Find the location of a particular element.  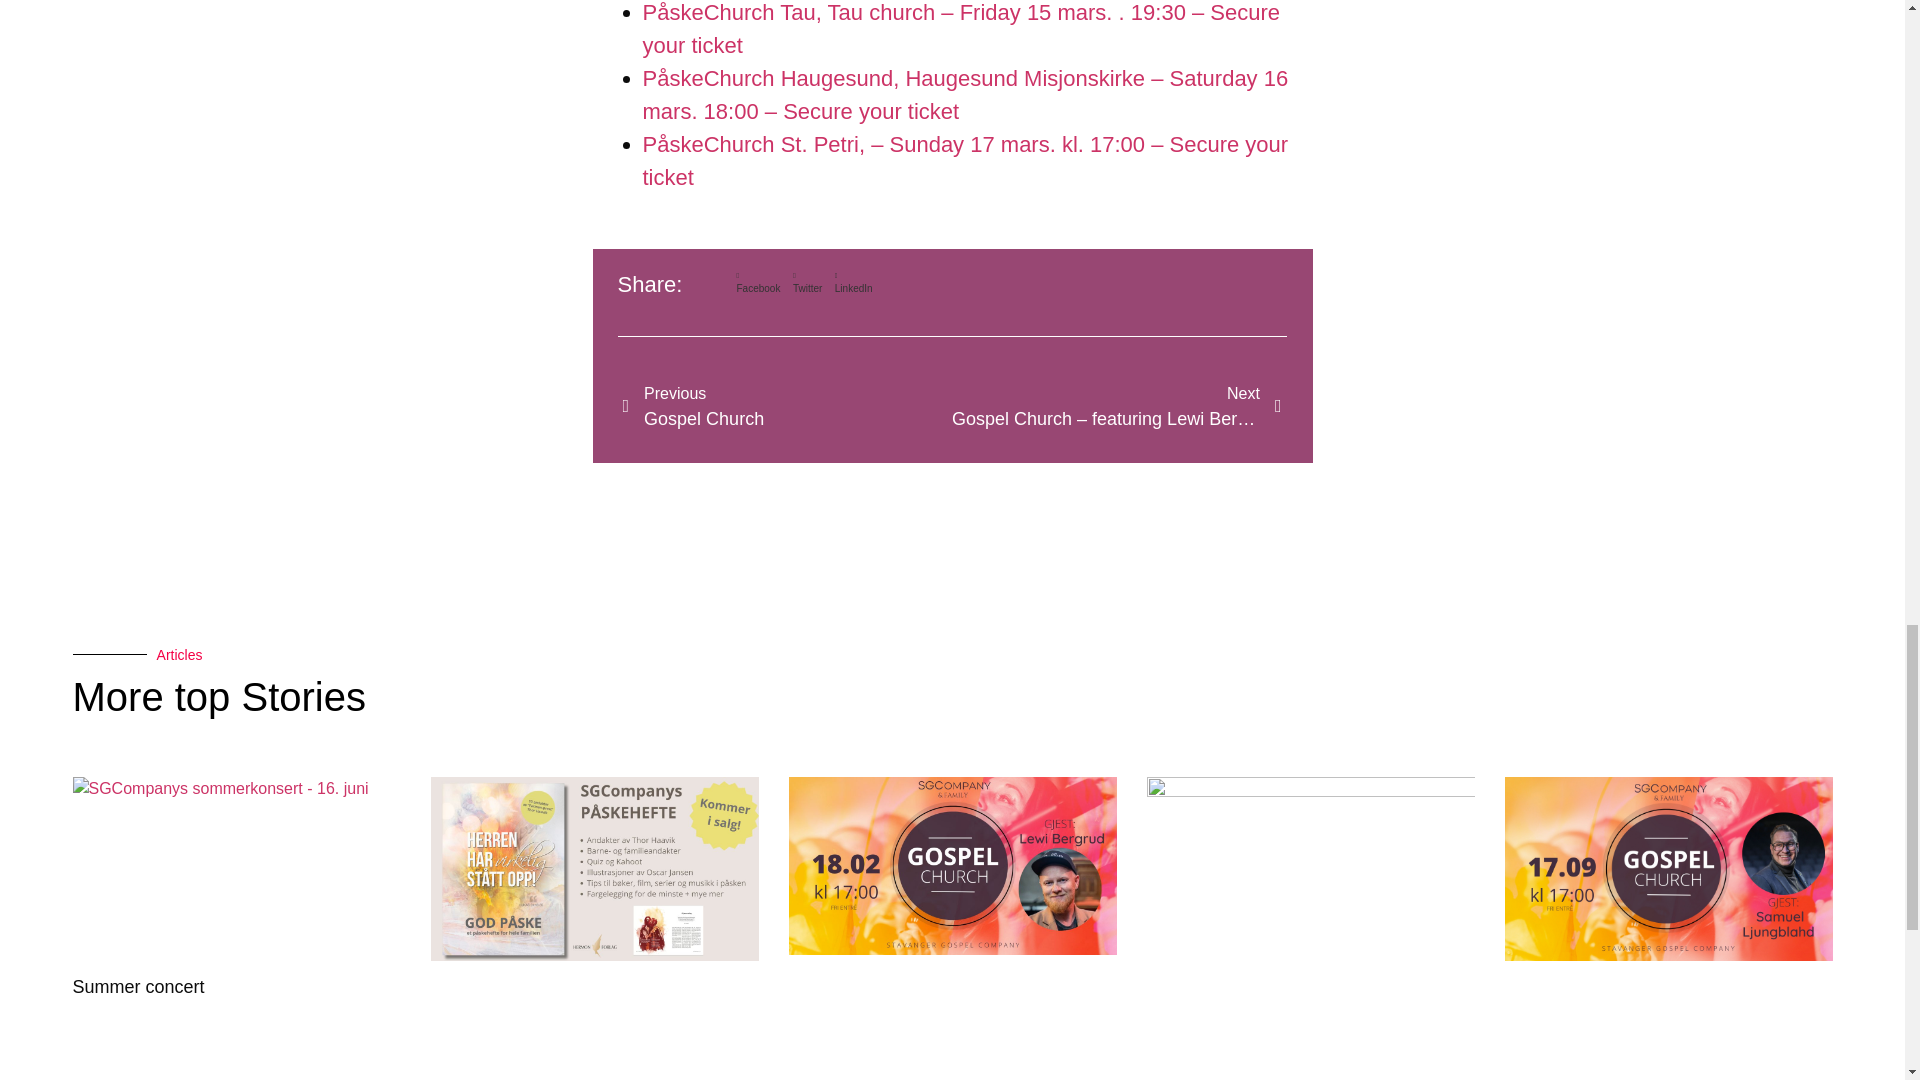

Summer concert is located at coordinates (787, 408).